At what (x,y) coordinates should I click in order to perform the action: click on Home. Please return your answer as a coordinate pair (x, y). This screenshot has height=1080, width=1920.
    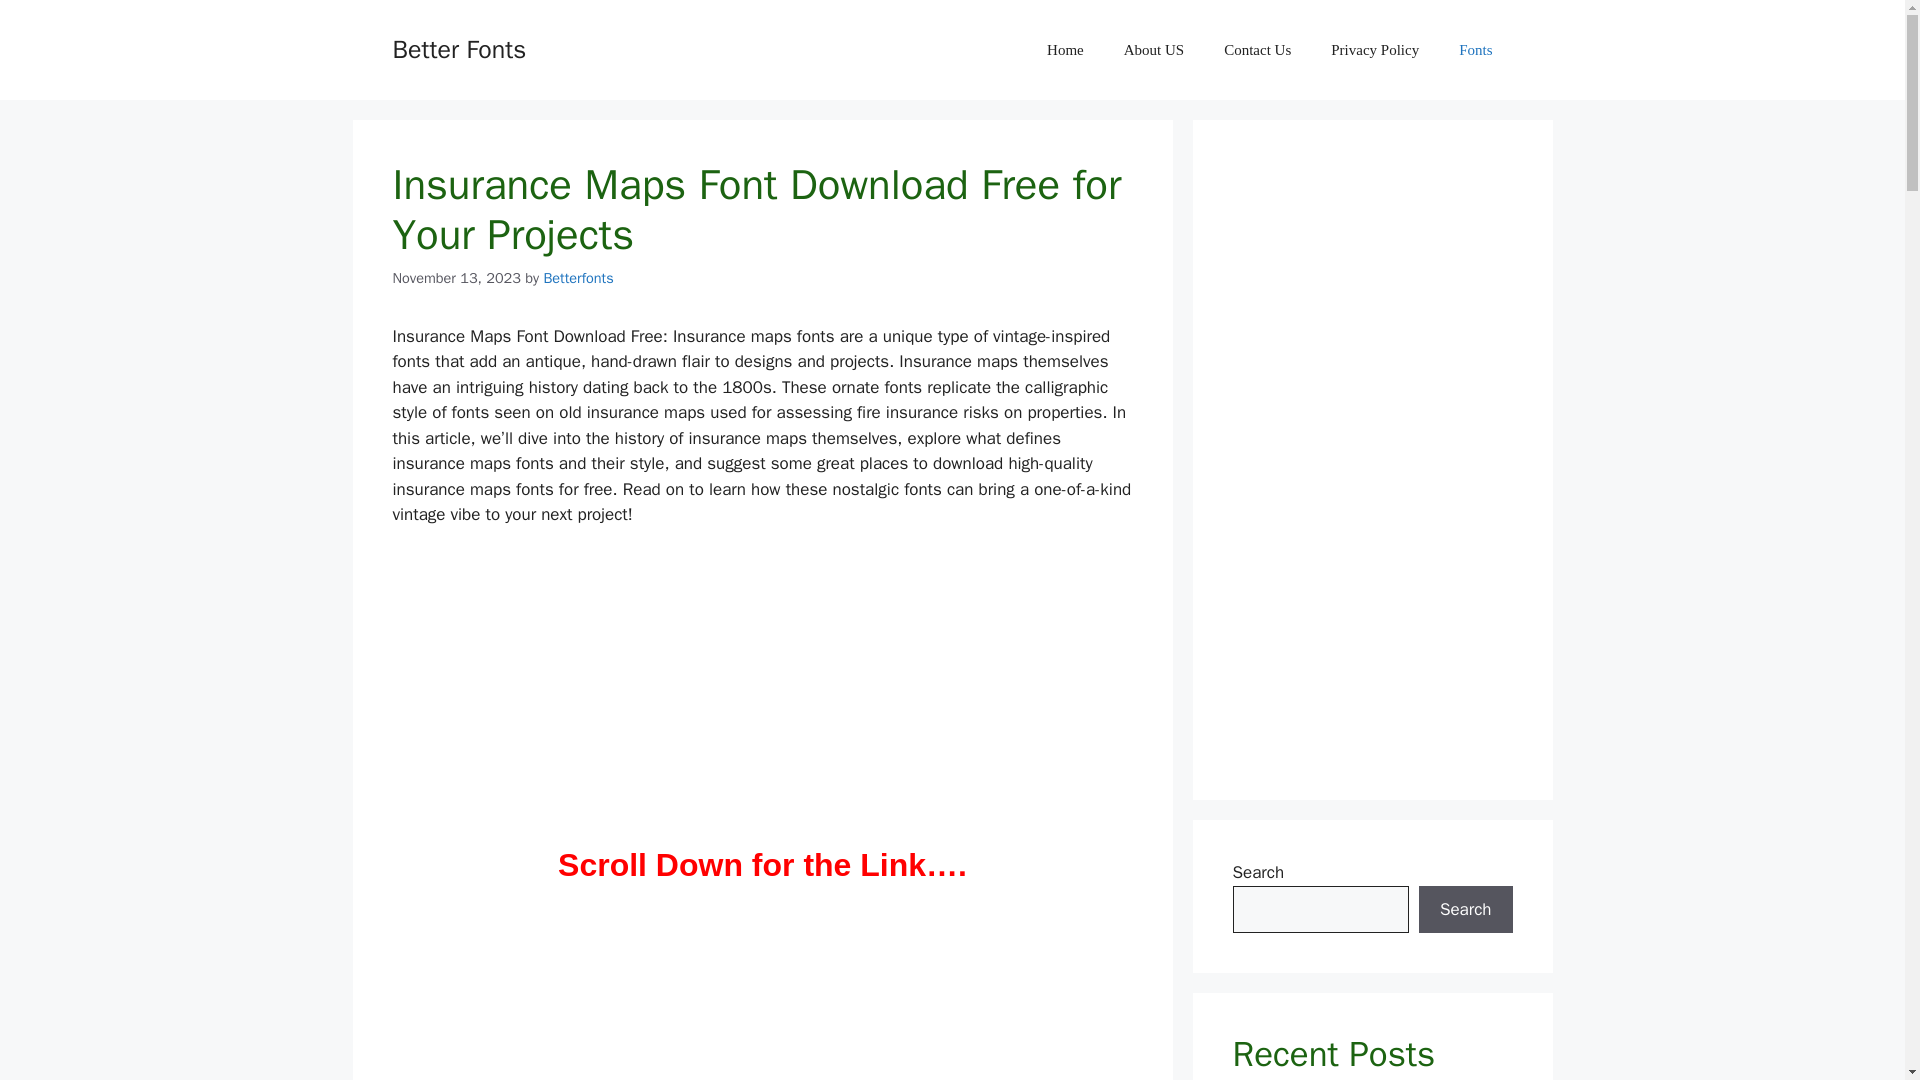
    Looking at the image, I should click on (1066, 50).